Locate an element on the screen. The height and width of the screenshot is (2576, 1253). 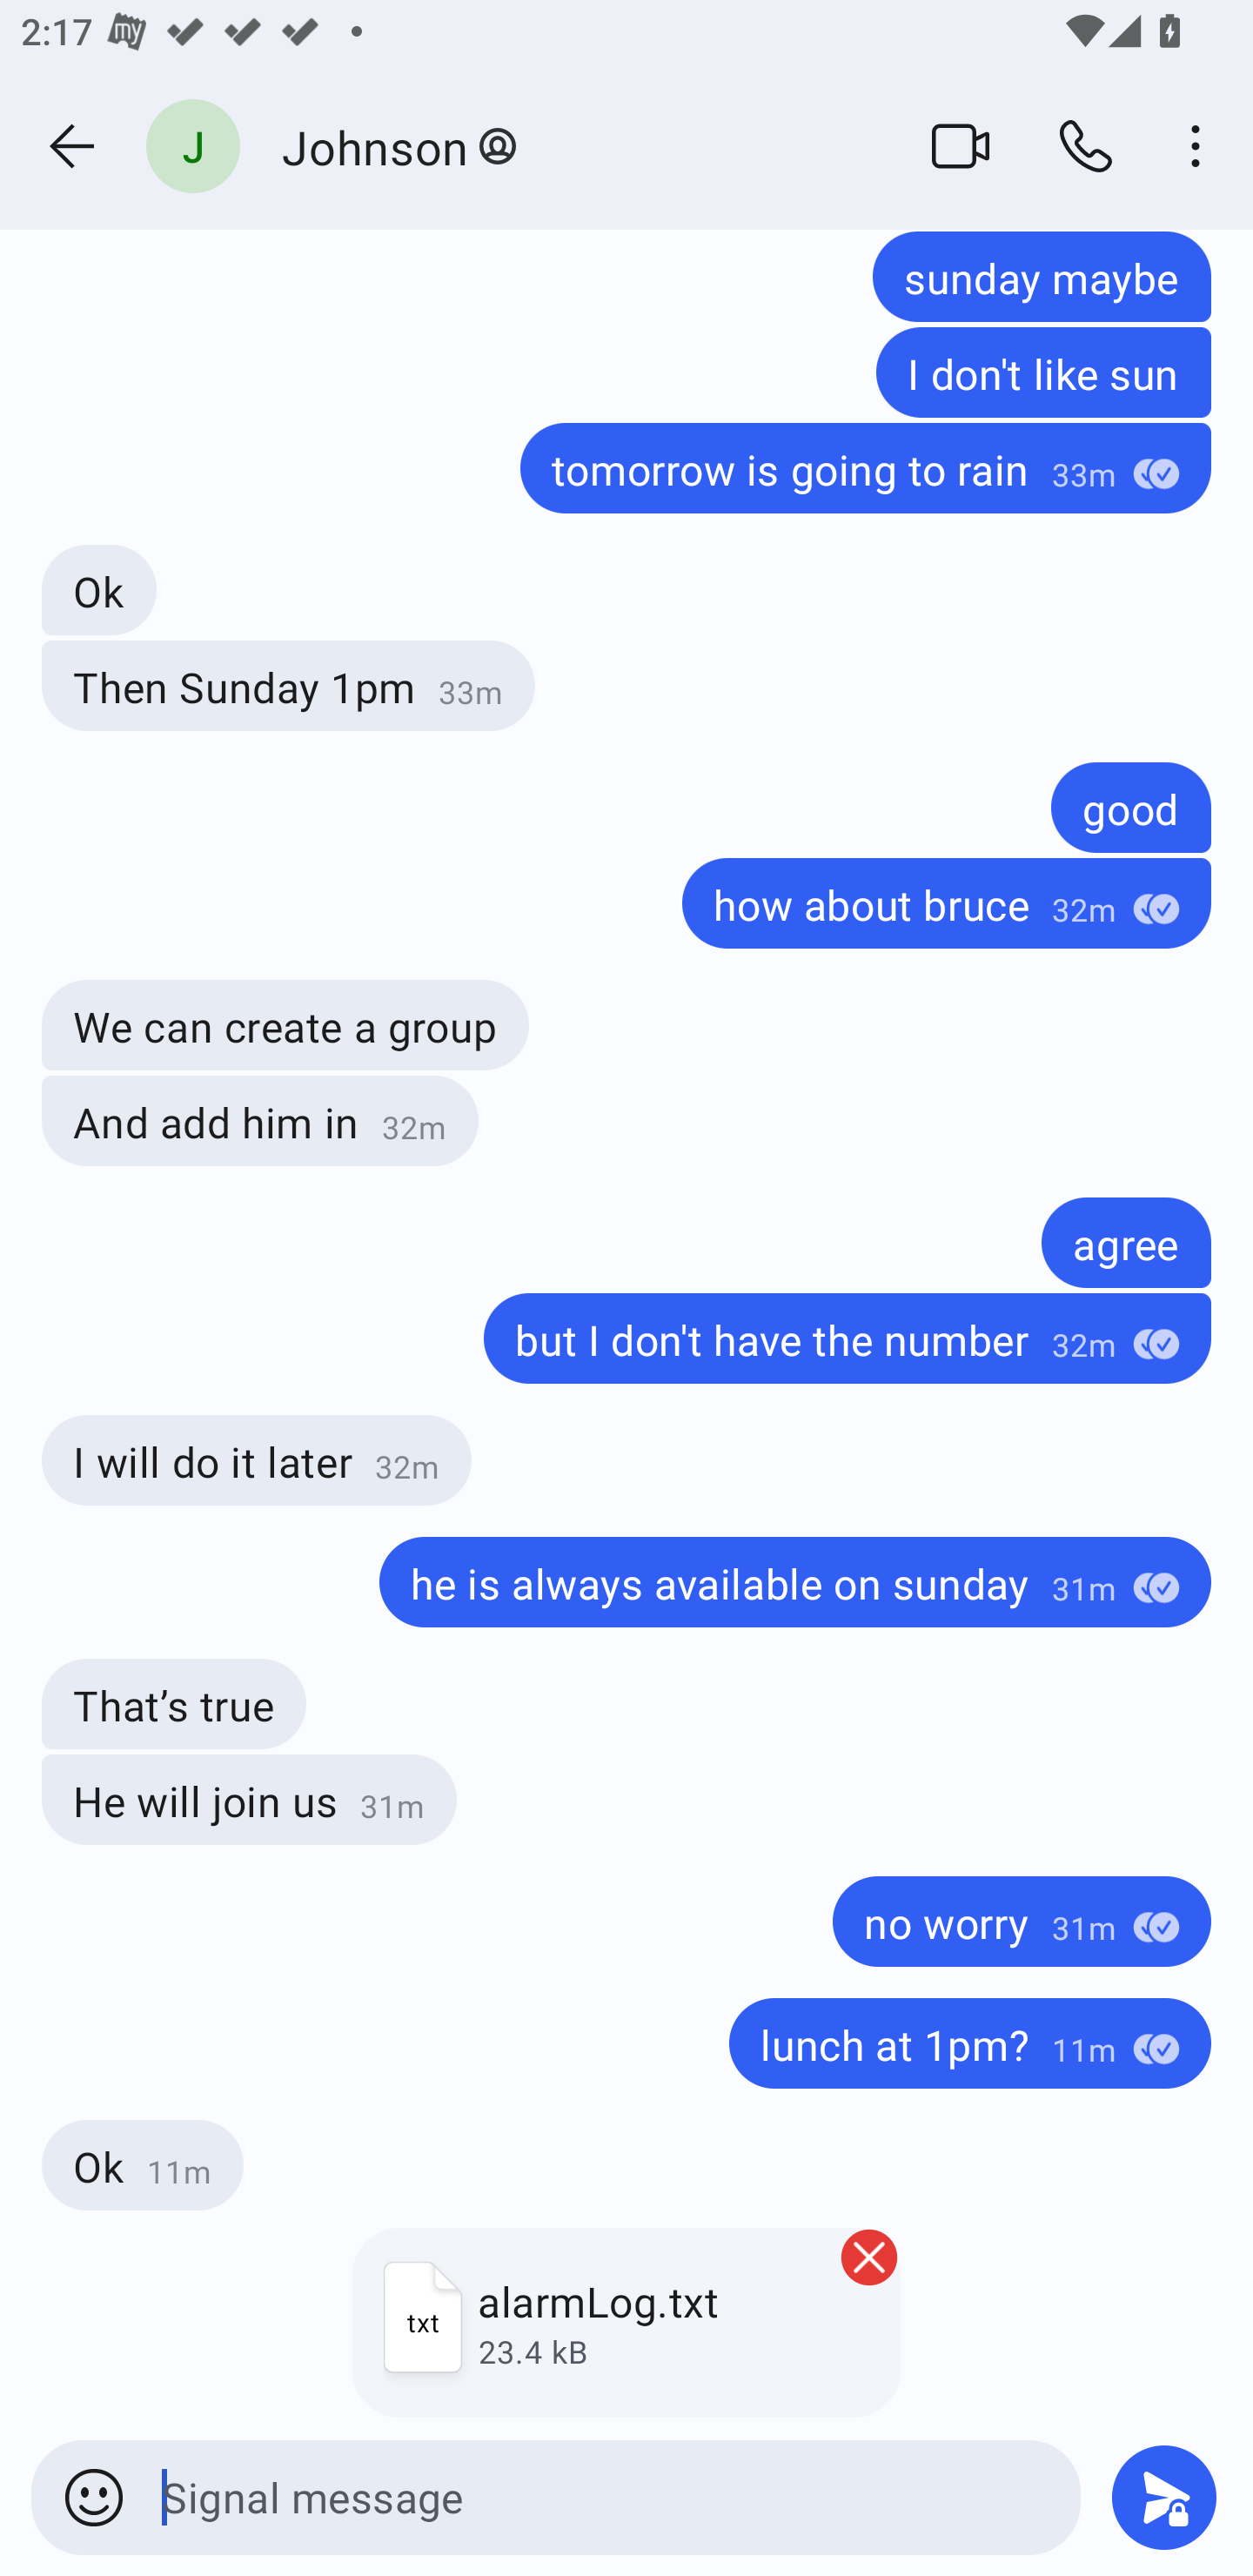
Send message is located at coordinates (1164, 2498).